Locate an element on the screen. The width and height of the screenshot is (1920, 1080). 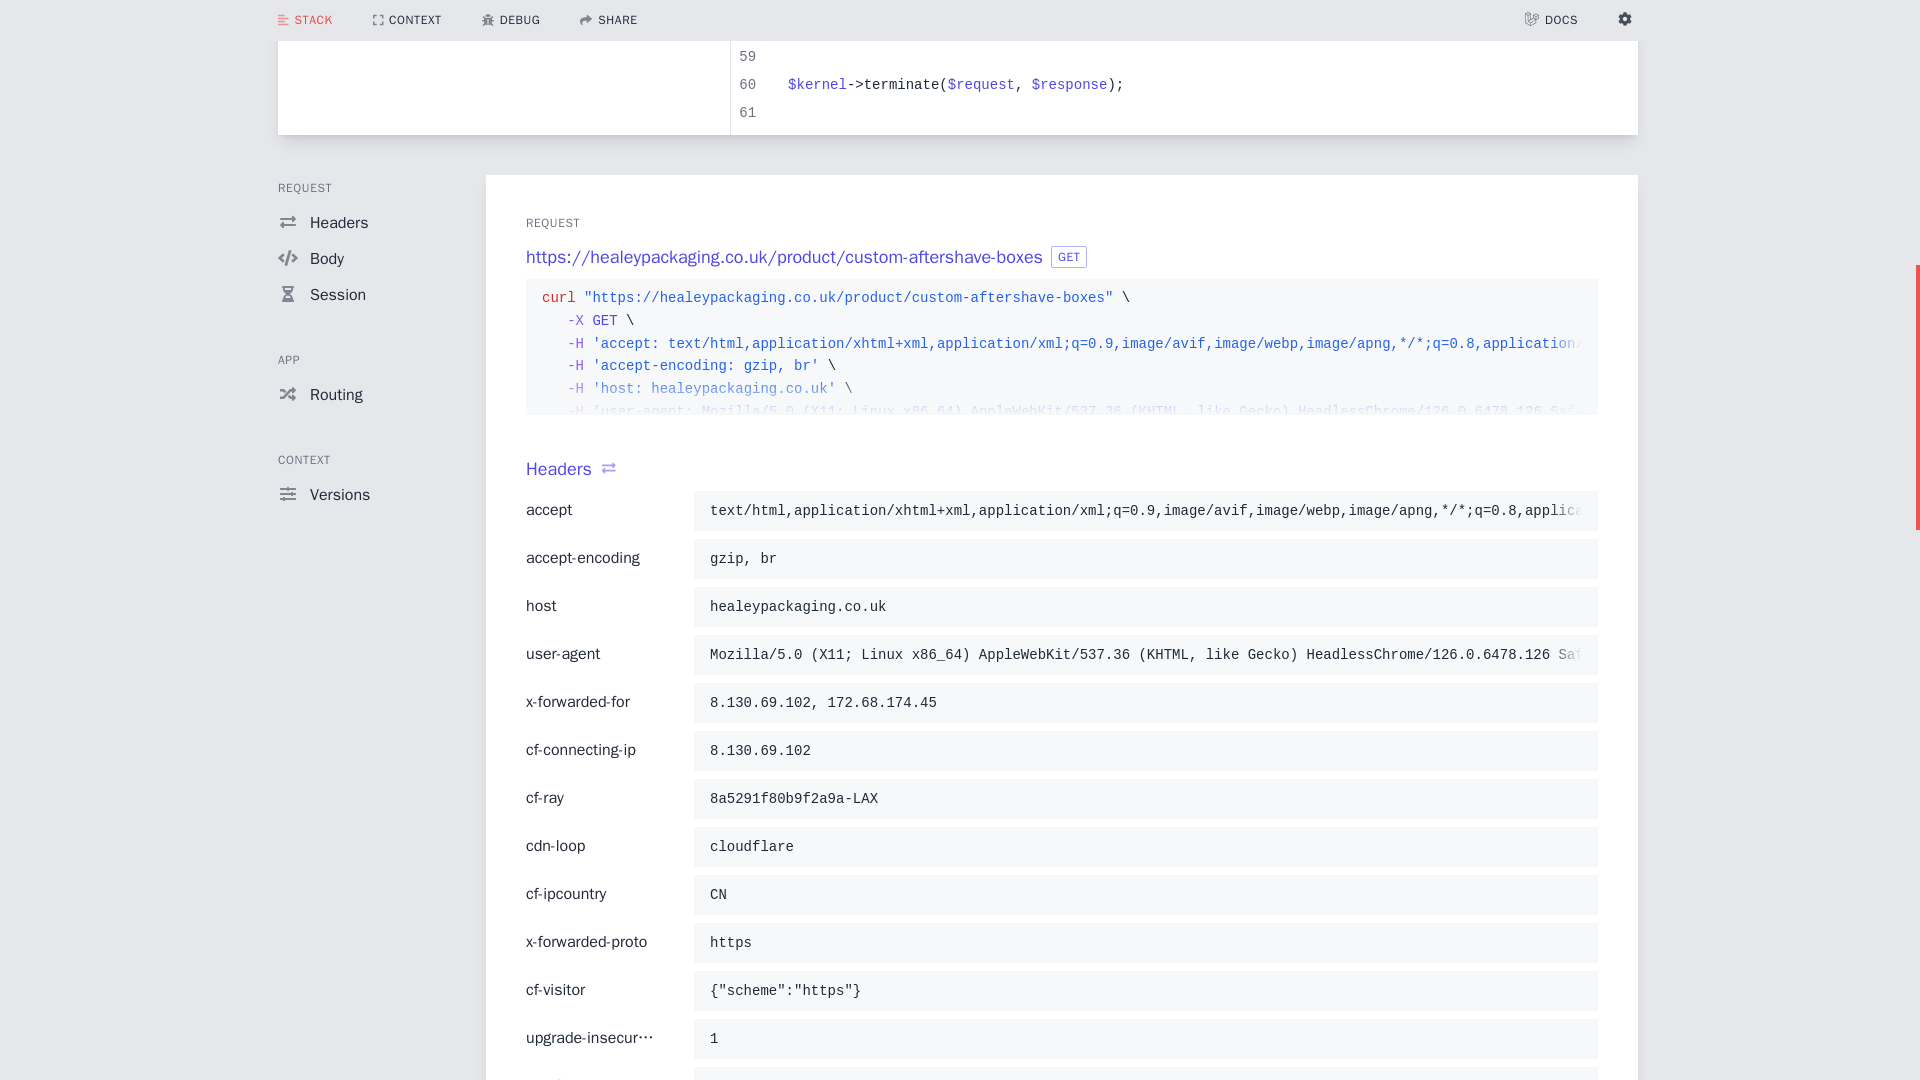
8.130.69.102, 172.68.174.45 is located at coordinates (1145, 702).